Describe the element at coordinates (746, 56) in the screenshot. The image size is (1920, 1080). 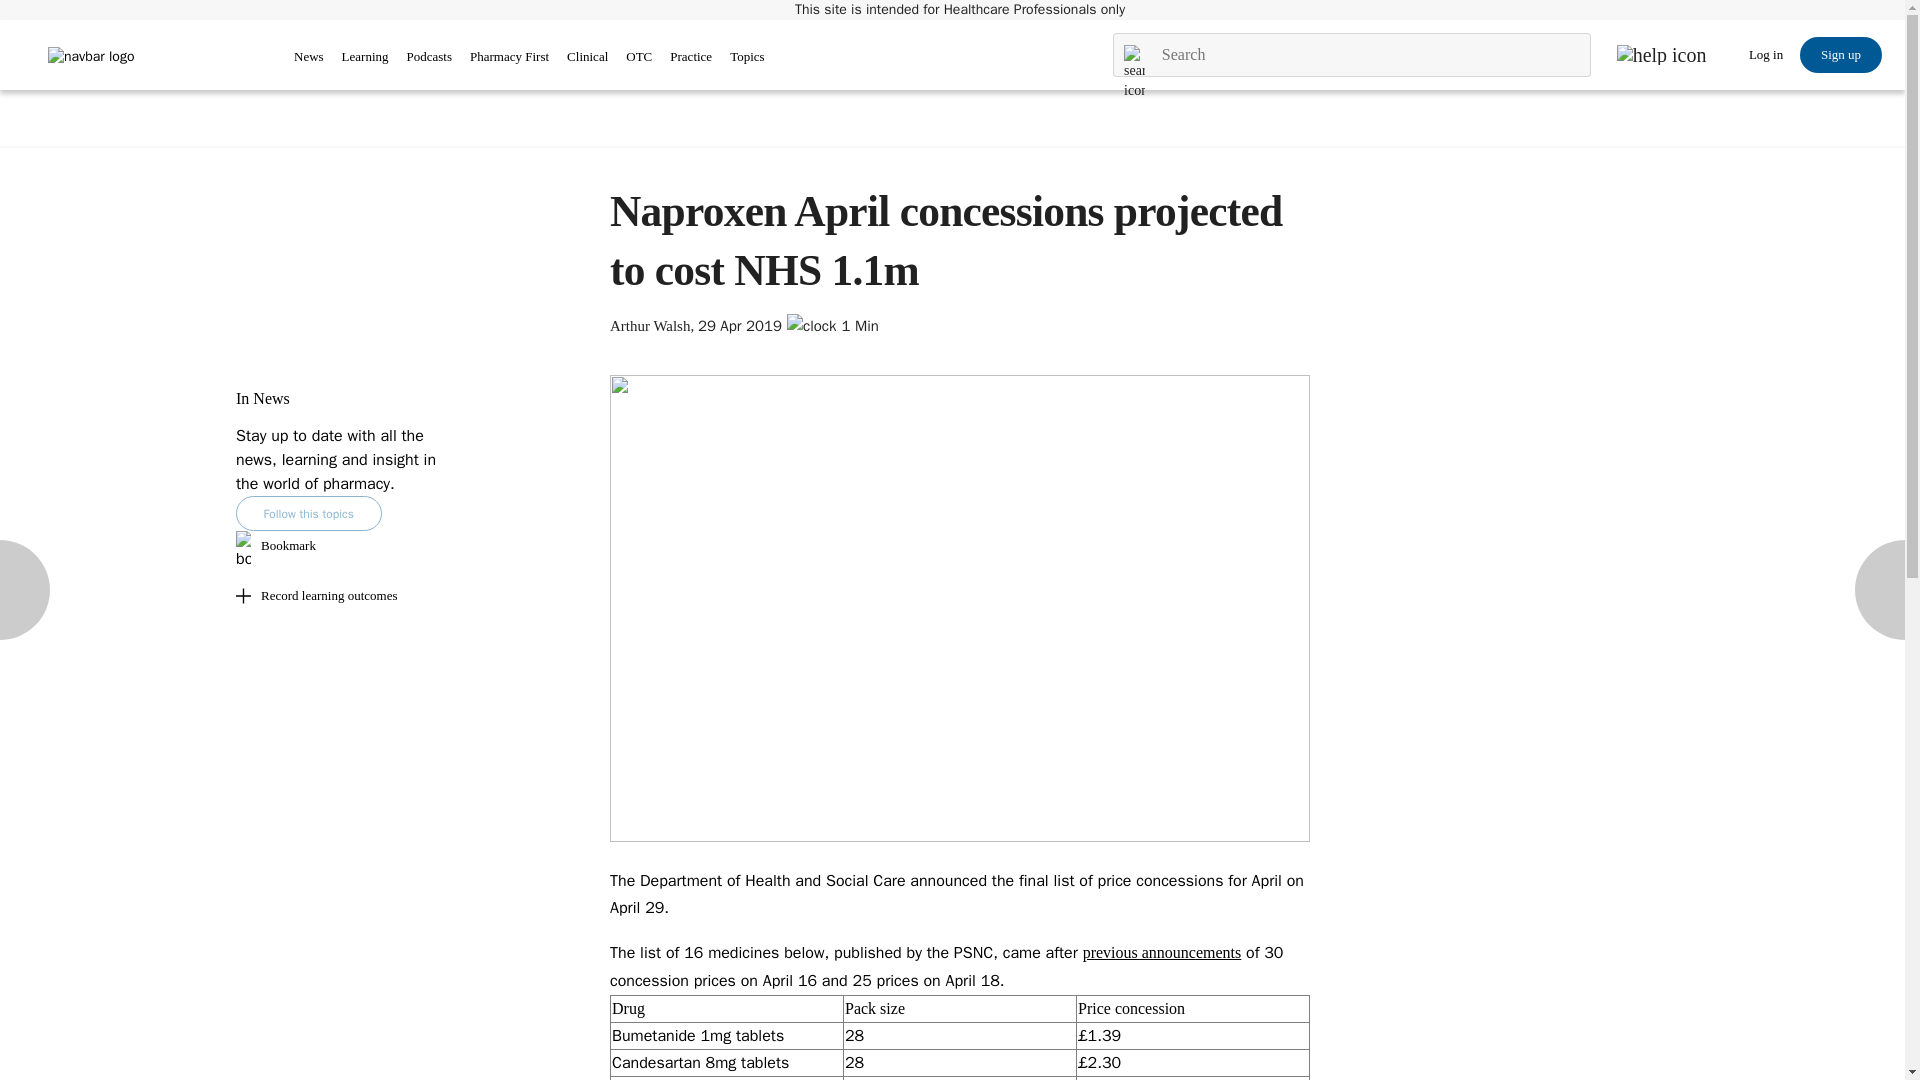
I see `Topics` at that location.